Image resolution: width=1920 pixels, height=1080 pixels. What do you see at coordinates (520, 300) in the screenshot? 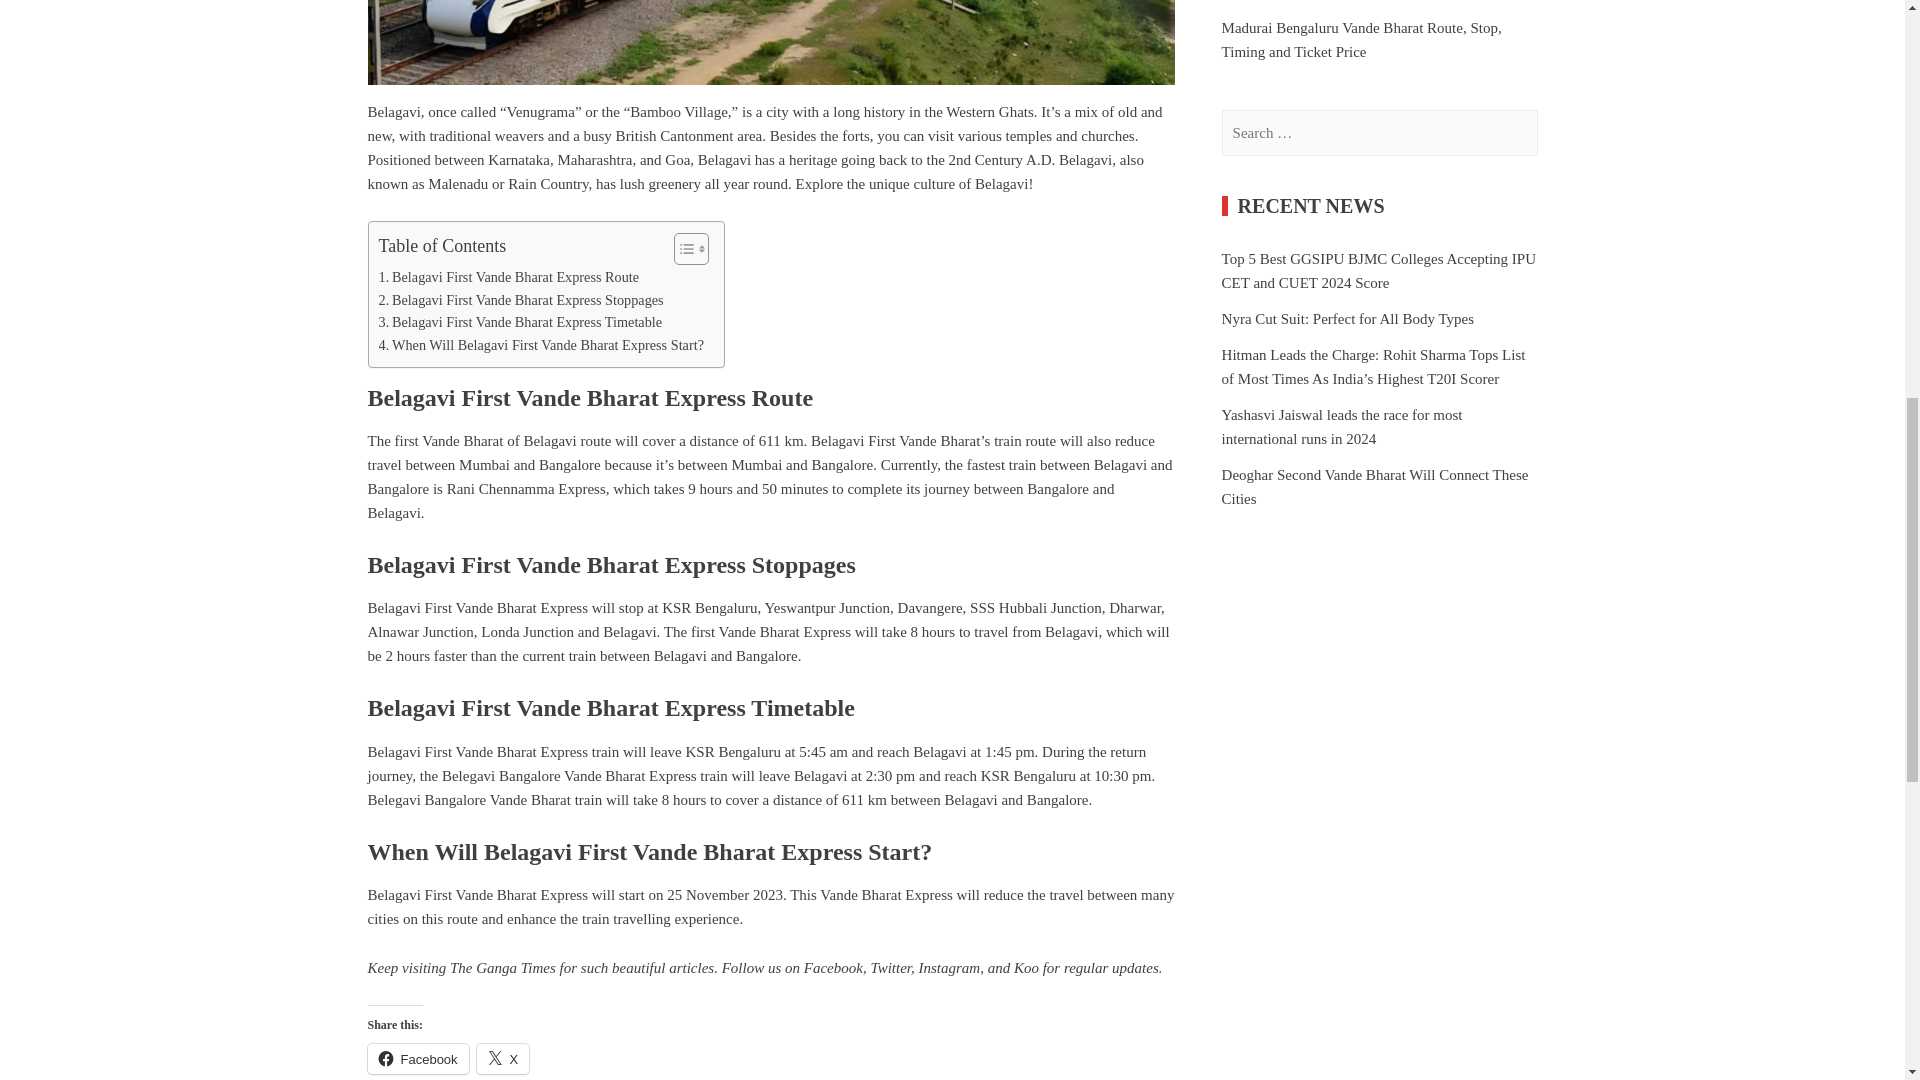
I see `Belagavi First Vande Bharat Express Stoppages` at bounding box center [520, 300].